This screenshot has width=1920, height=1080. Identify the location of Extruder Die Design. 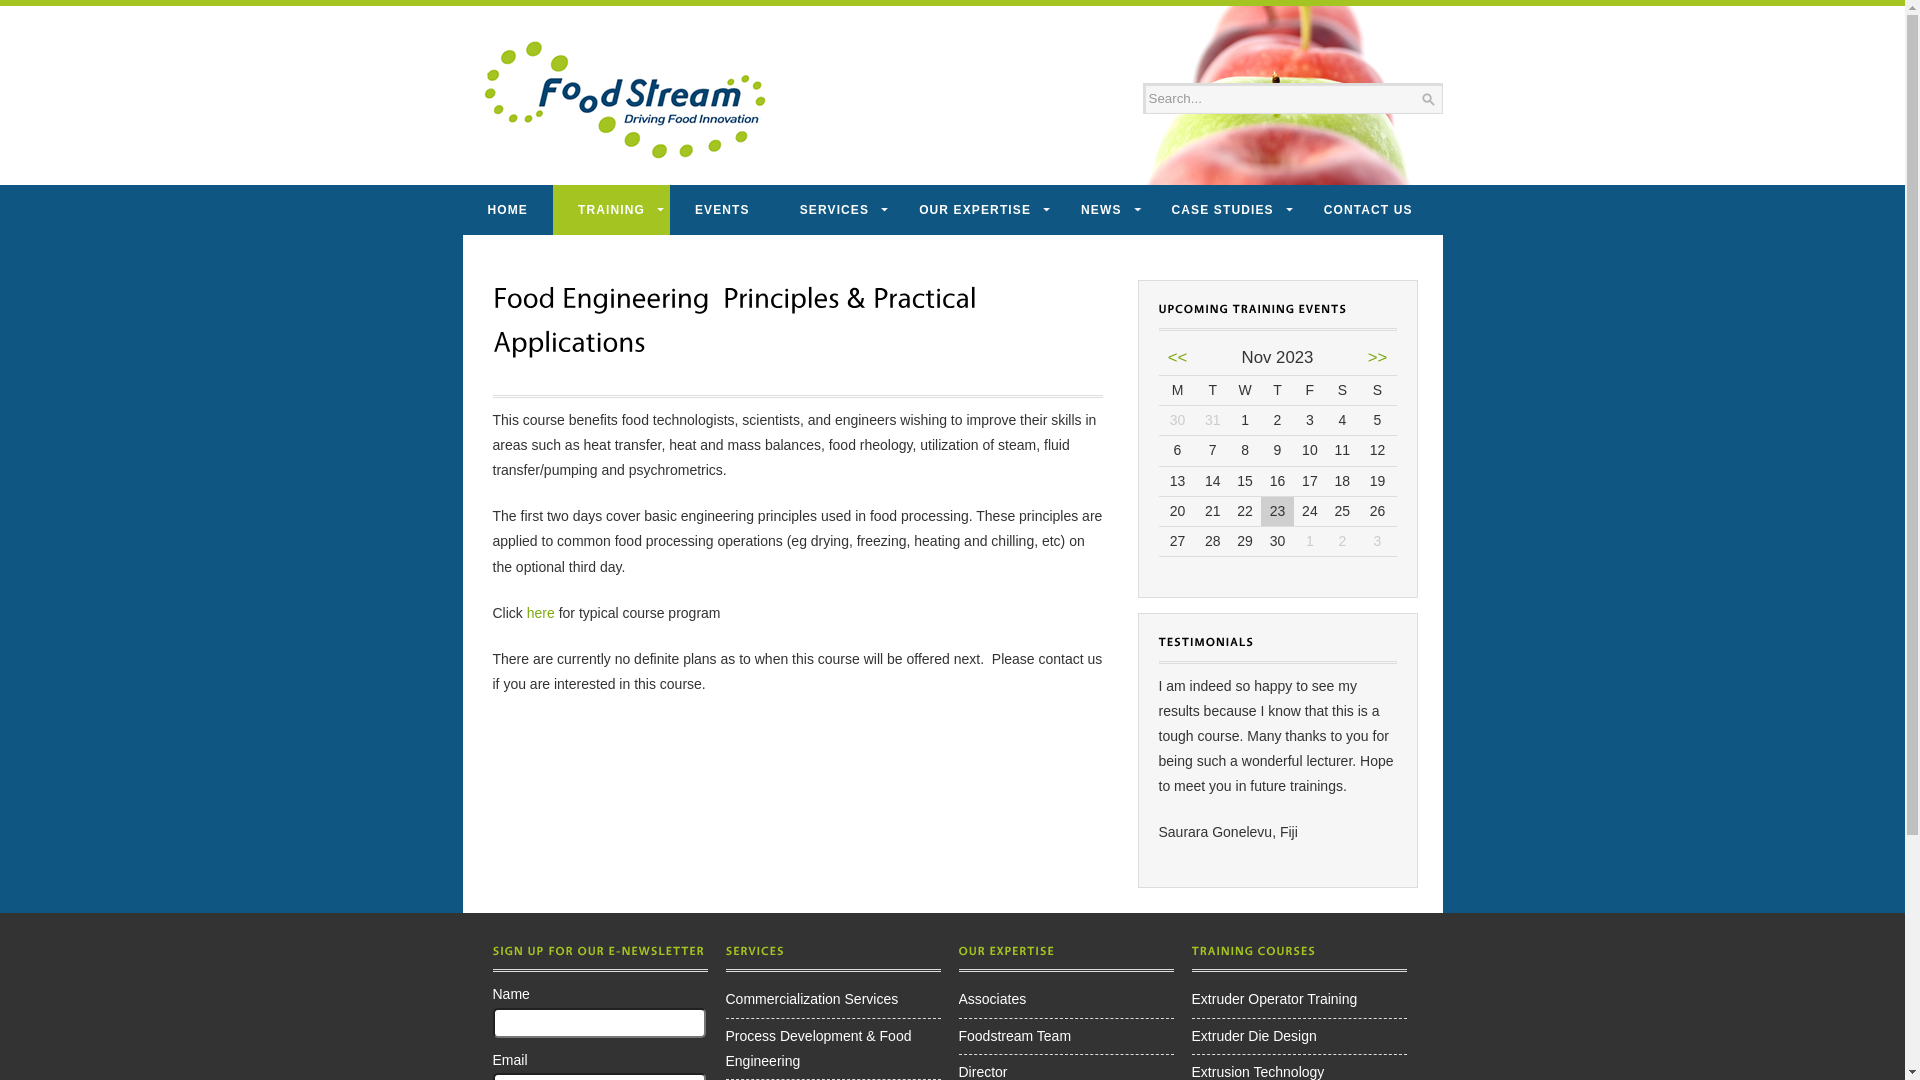
(1254, 1036).